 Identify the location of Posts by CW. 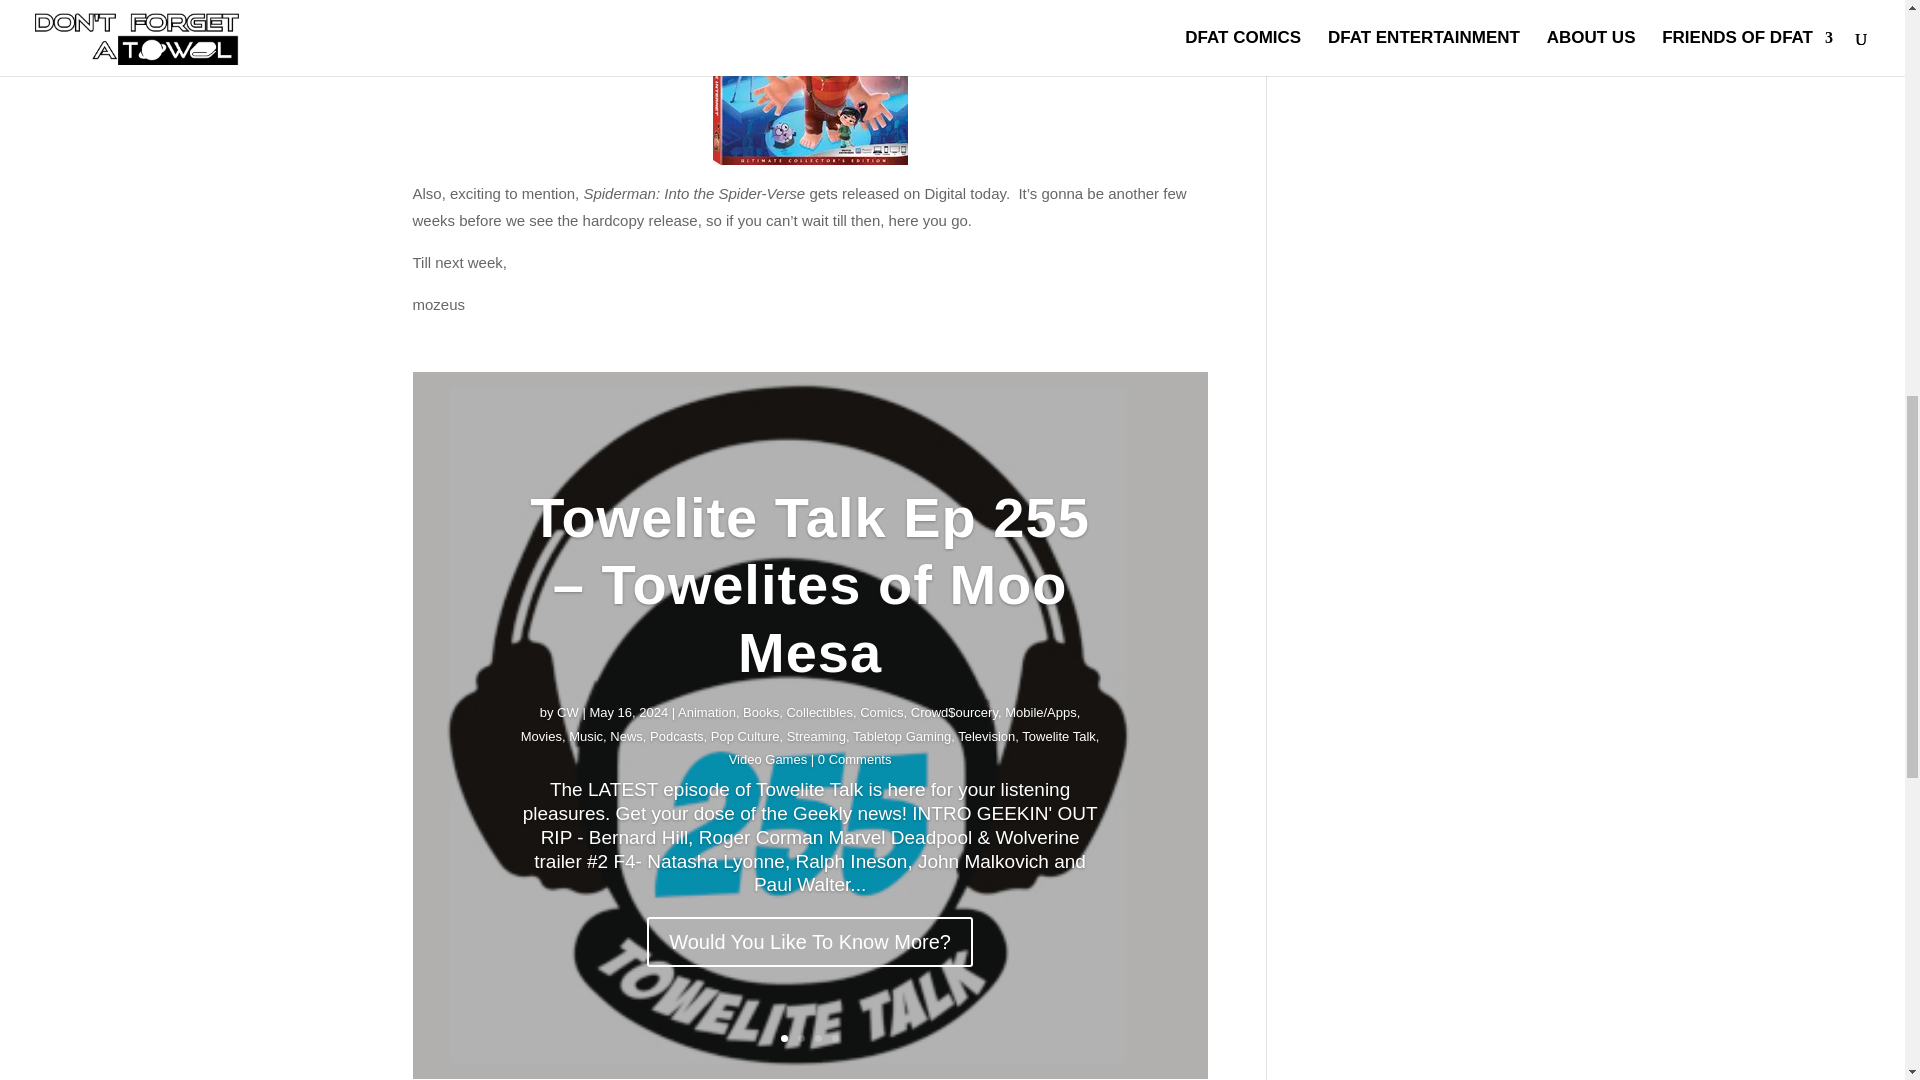
(568, 758).